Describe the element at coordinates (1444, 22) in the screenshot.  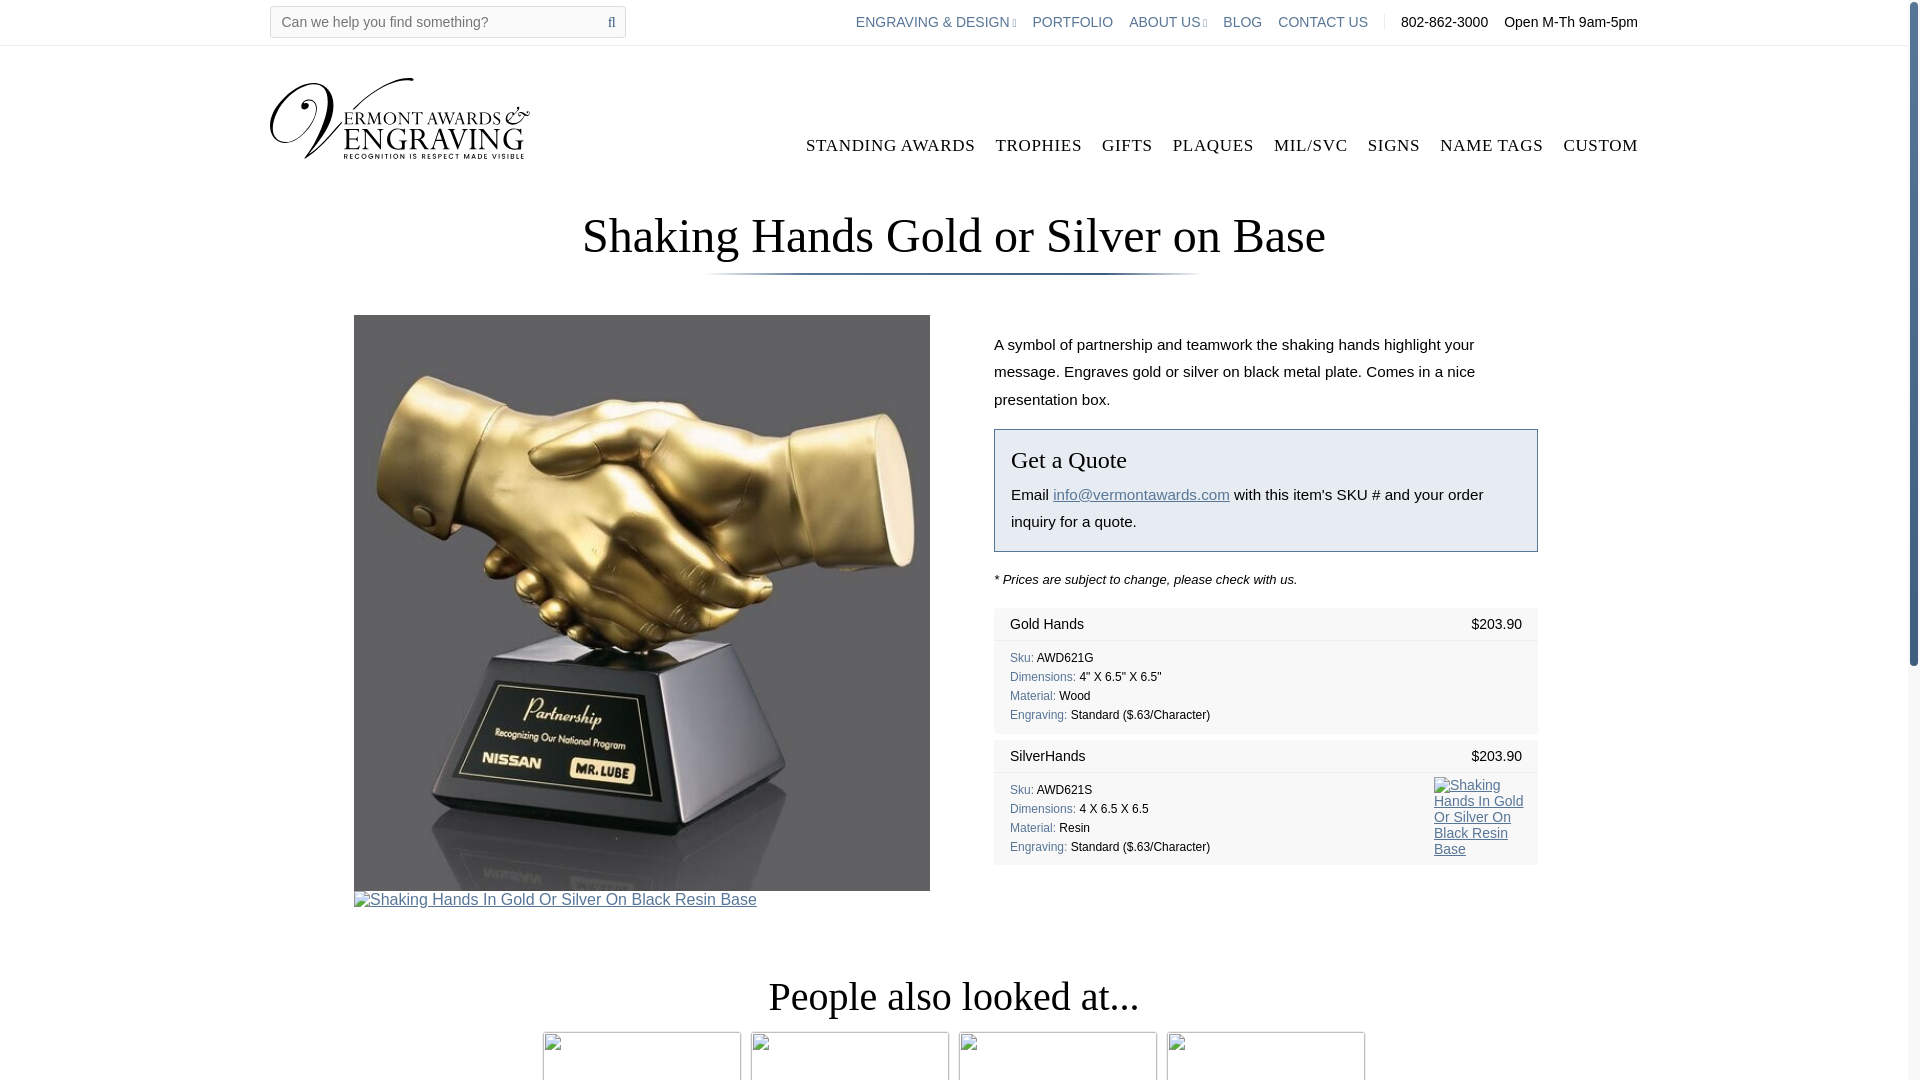
I see `802-862-3000` at that location.